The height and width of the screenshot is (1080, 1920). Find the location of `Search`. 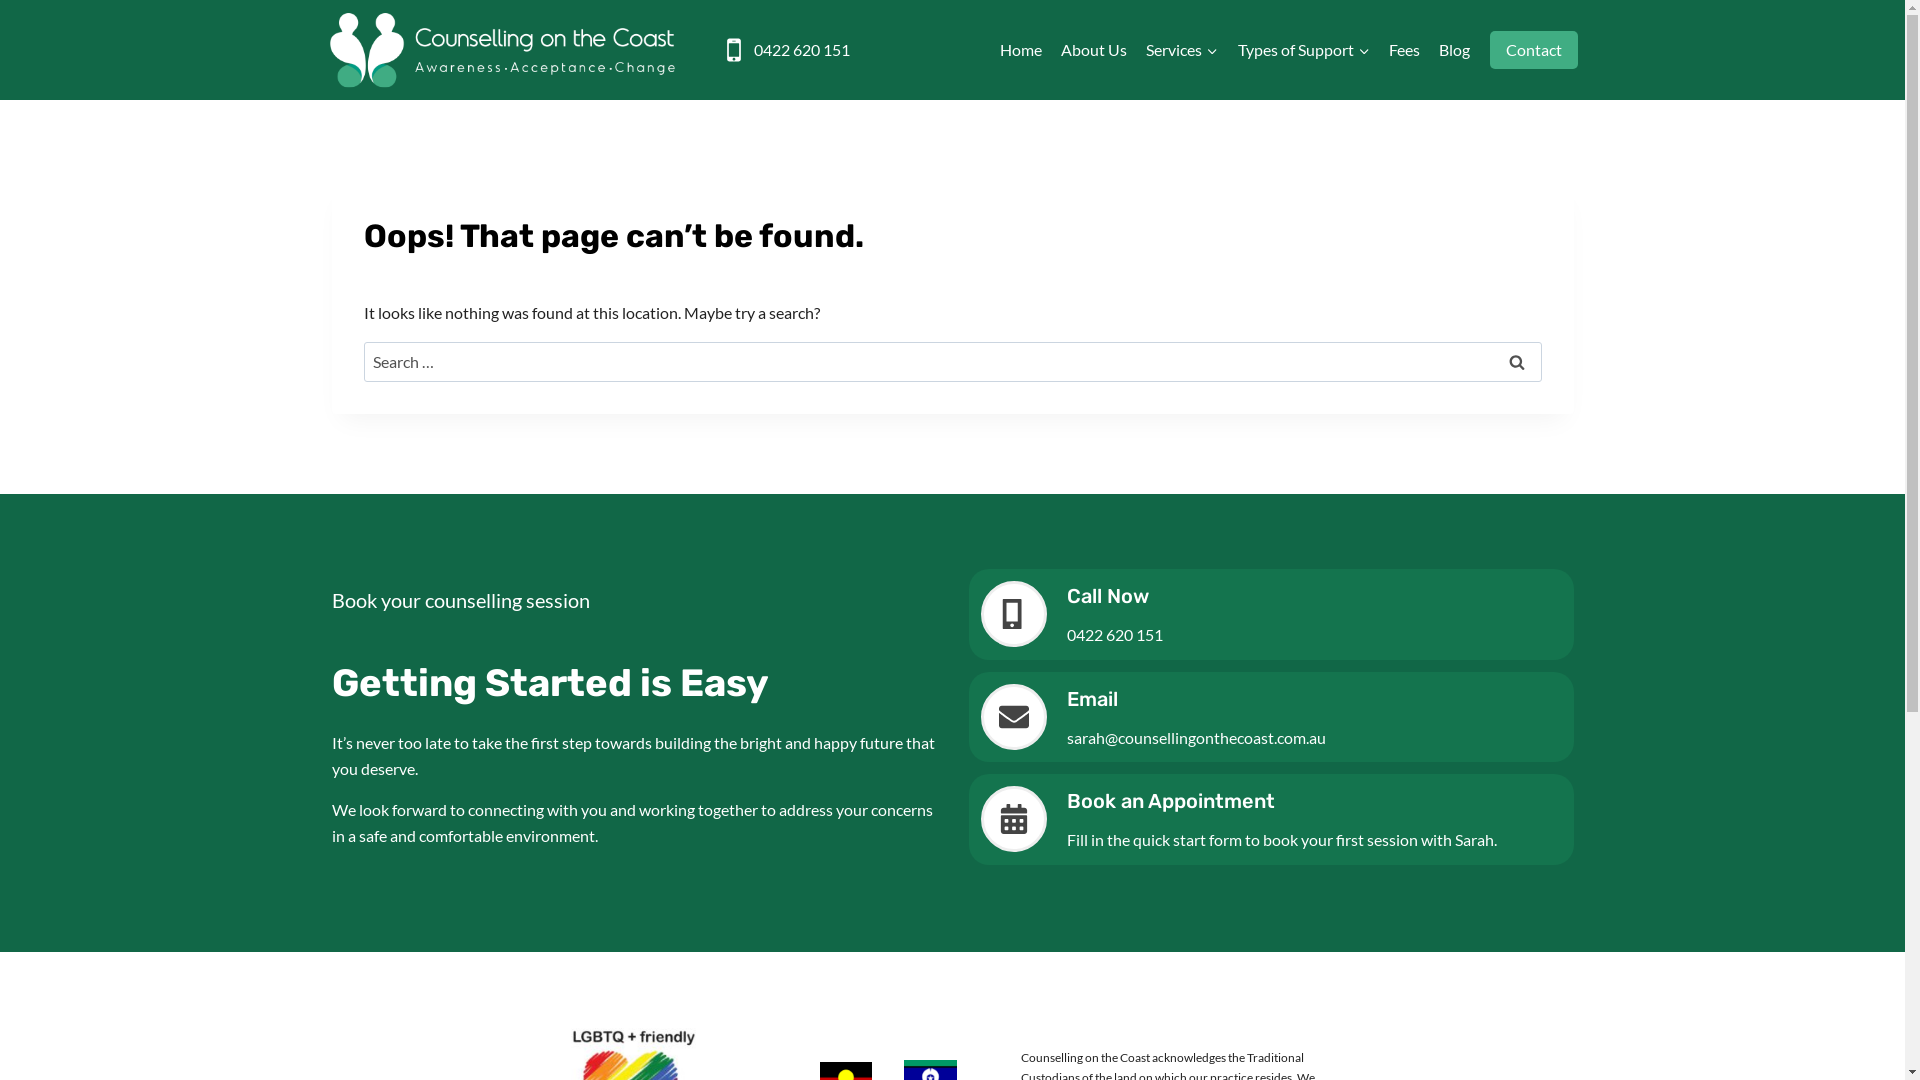

Search is located at coordinates (1517, 362).